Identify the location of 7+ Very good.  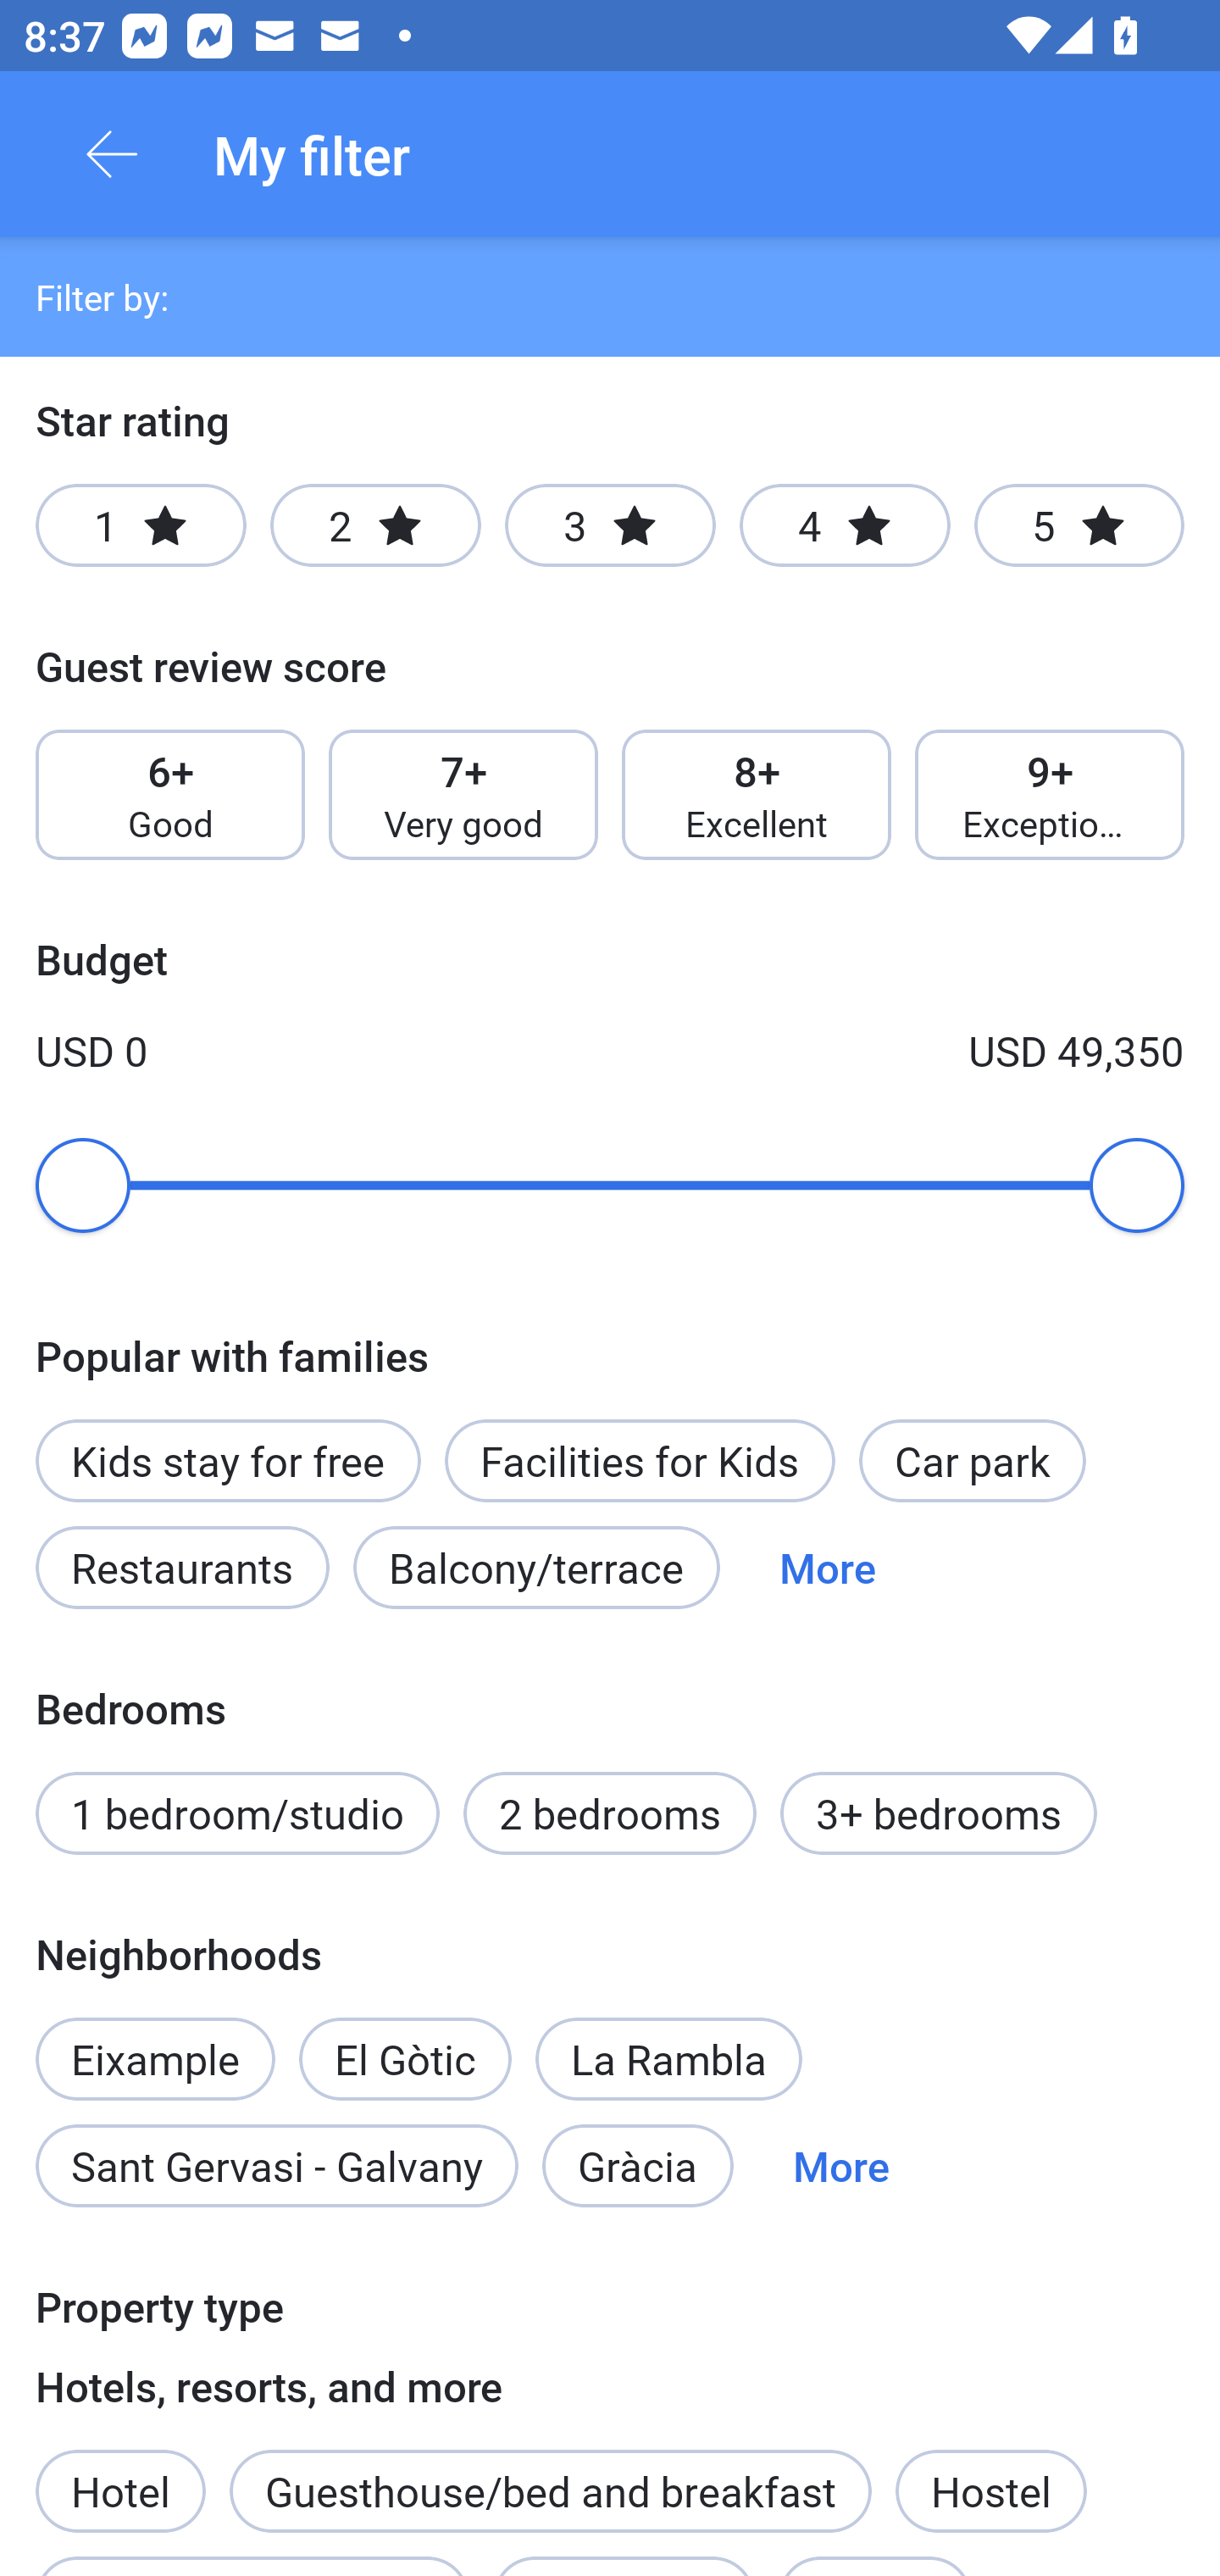
(463, 795).